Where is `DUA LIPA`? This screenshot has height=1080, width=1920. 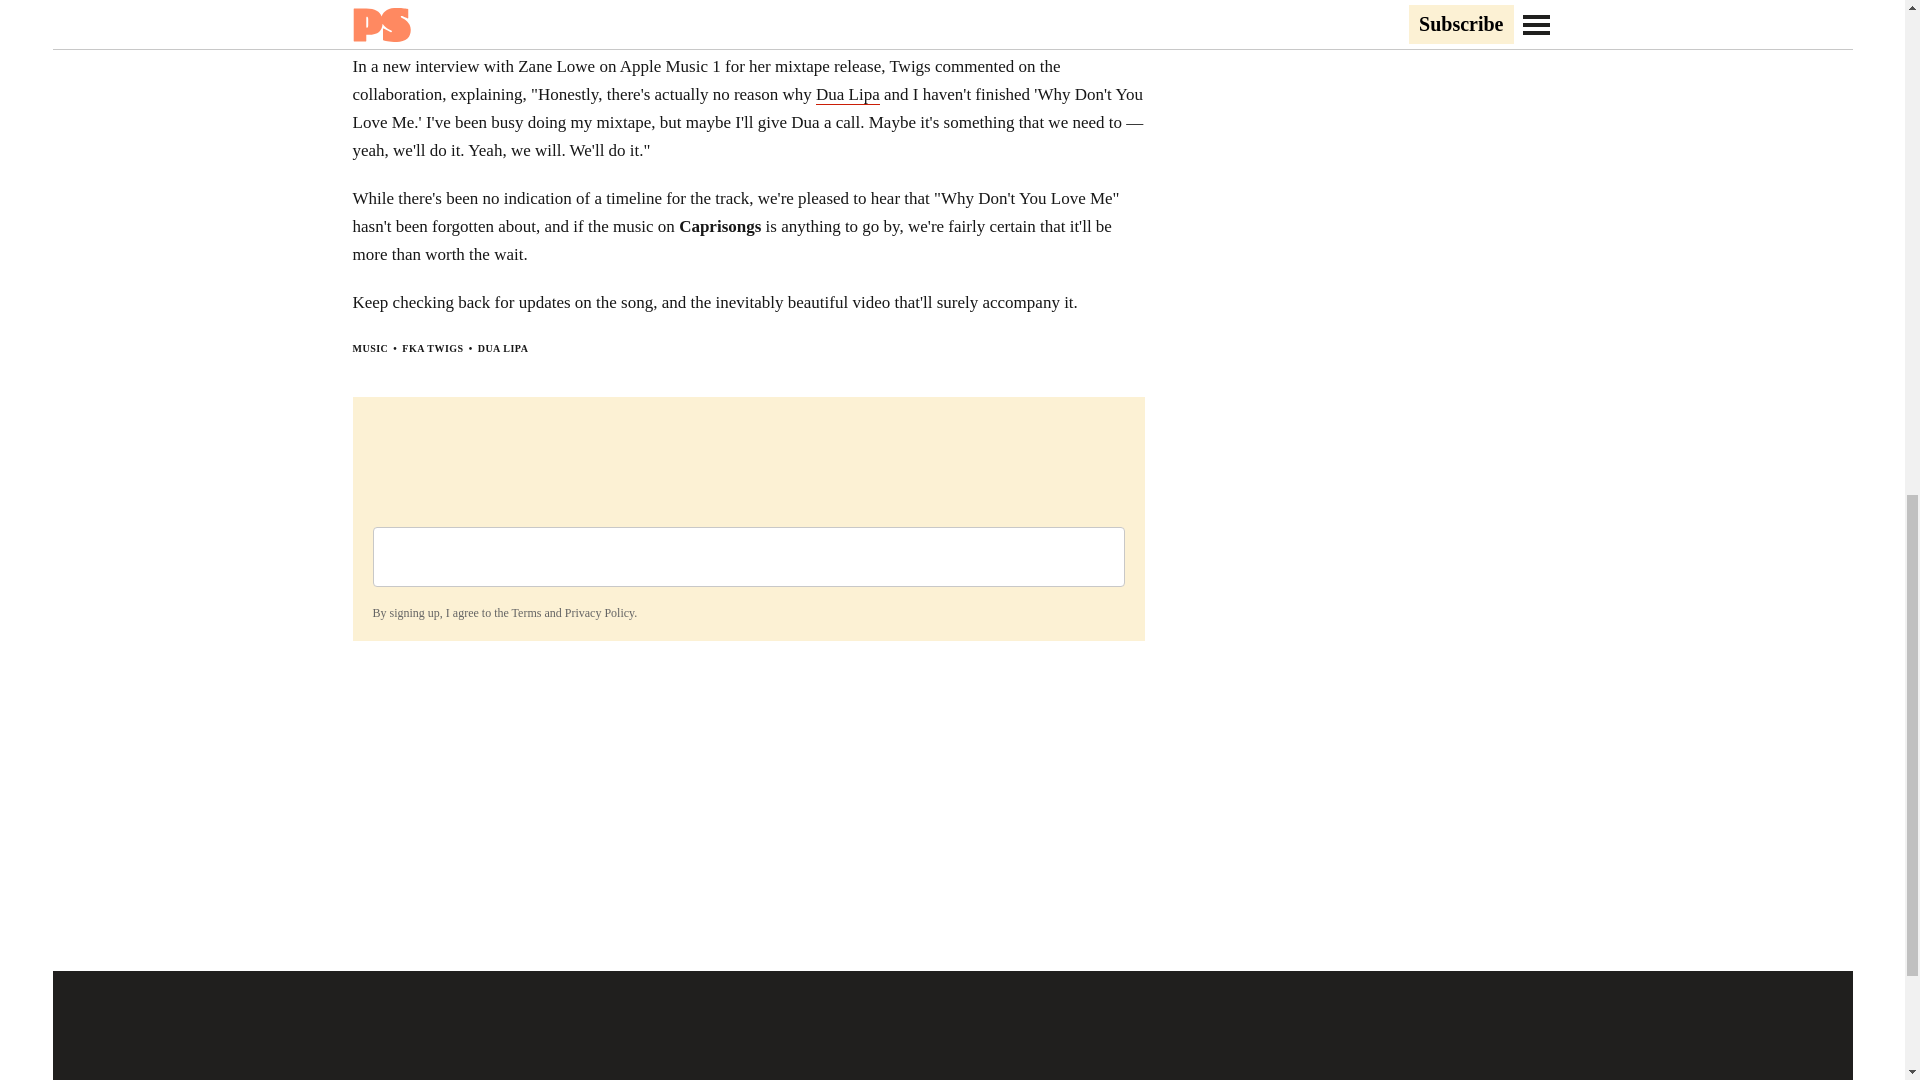
DUA LIPA is located at coordinates (504, 348).